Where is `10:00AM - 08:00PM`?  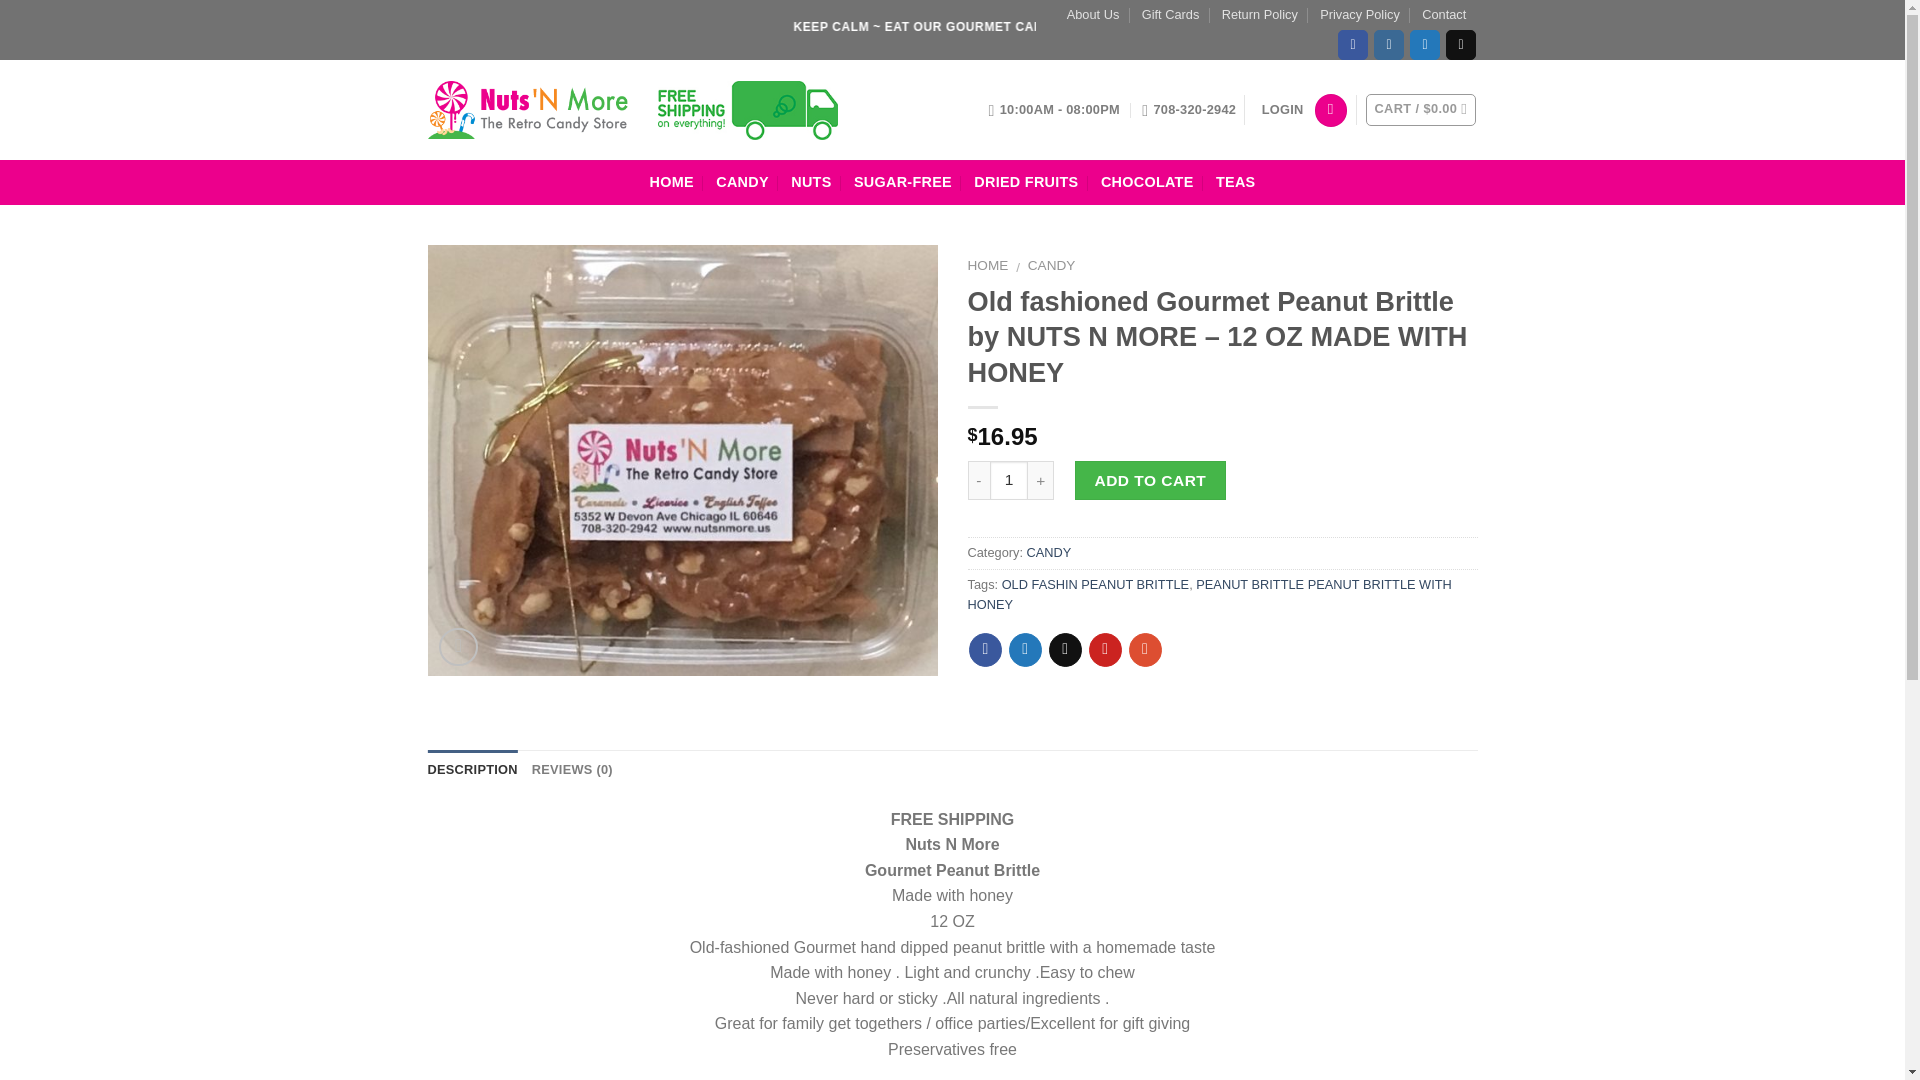 10:00AM - 08:00PM is located at coordinates (1054, 109).